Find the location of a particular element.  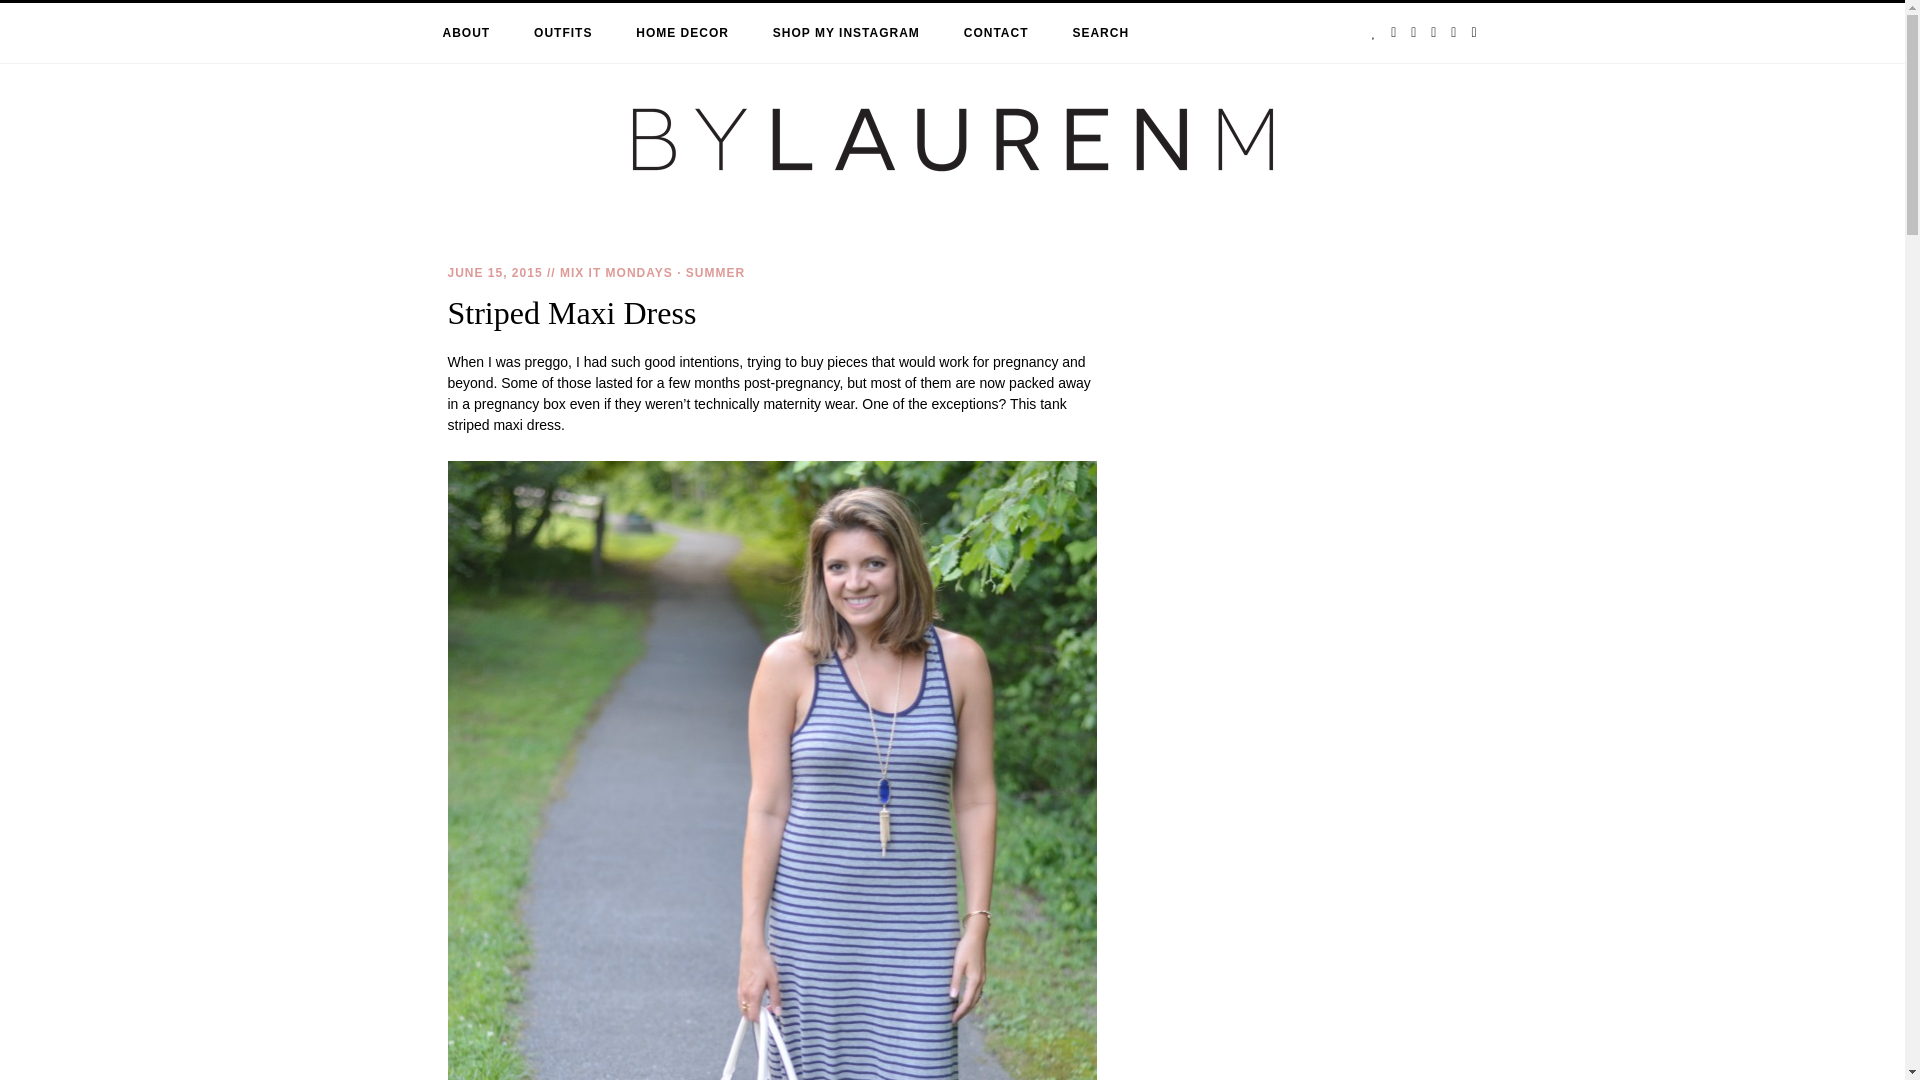

By Lauren M is located at coordinates (215, 296).